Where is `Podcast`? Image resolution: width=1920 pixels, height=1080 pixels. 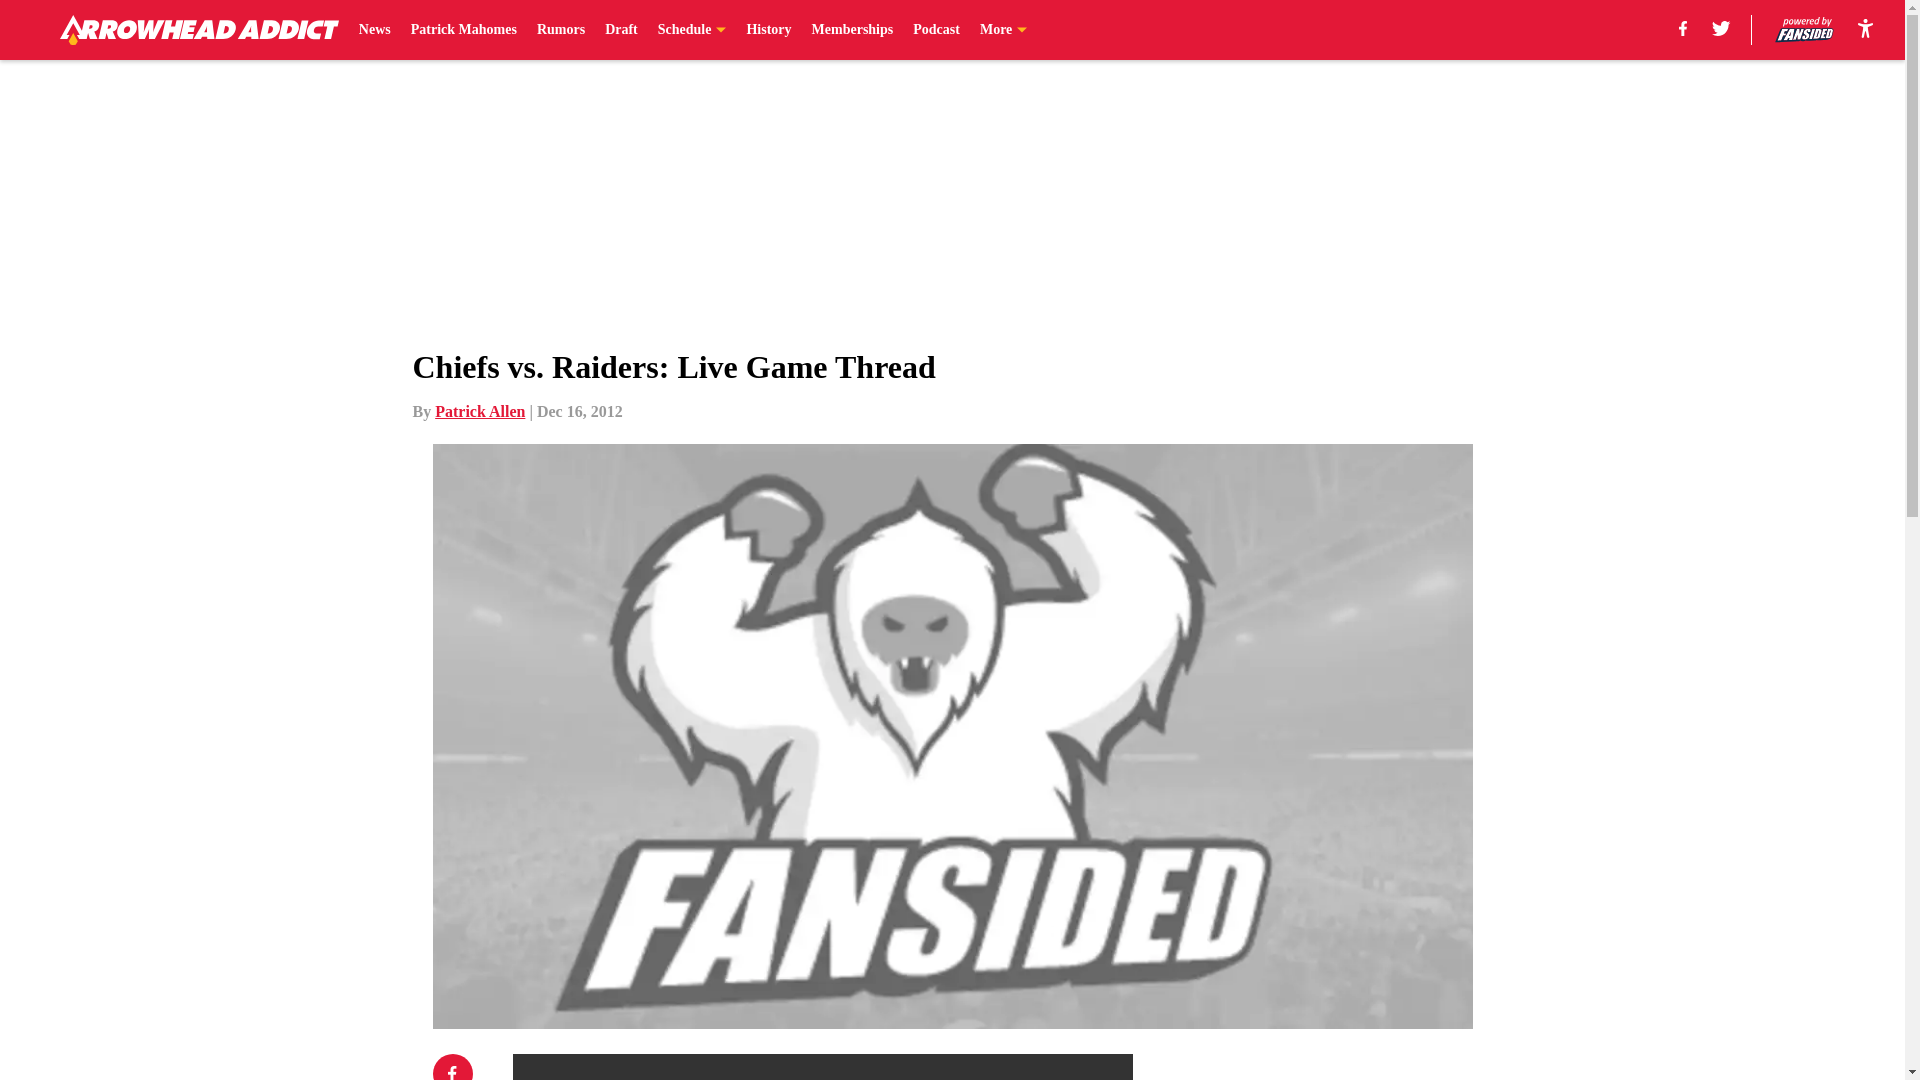
Podcast is located at coordinates (936, 30).